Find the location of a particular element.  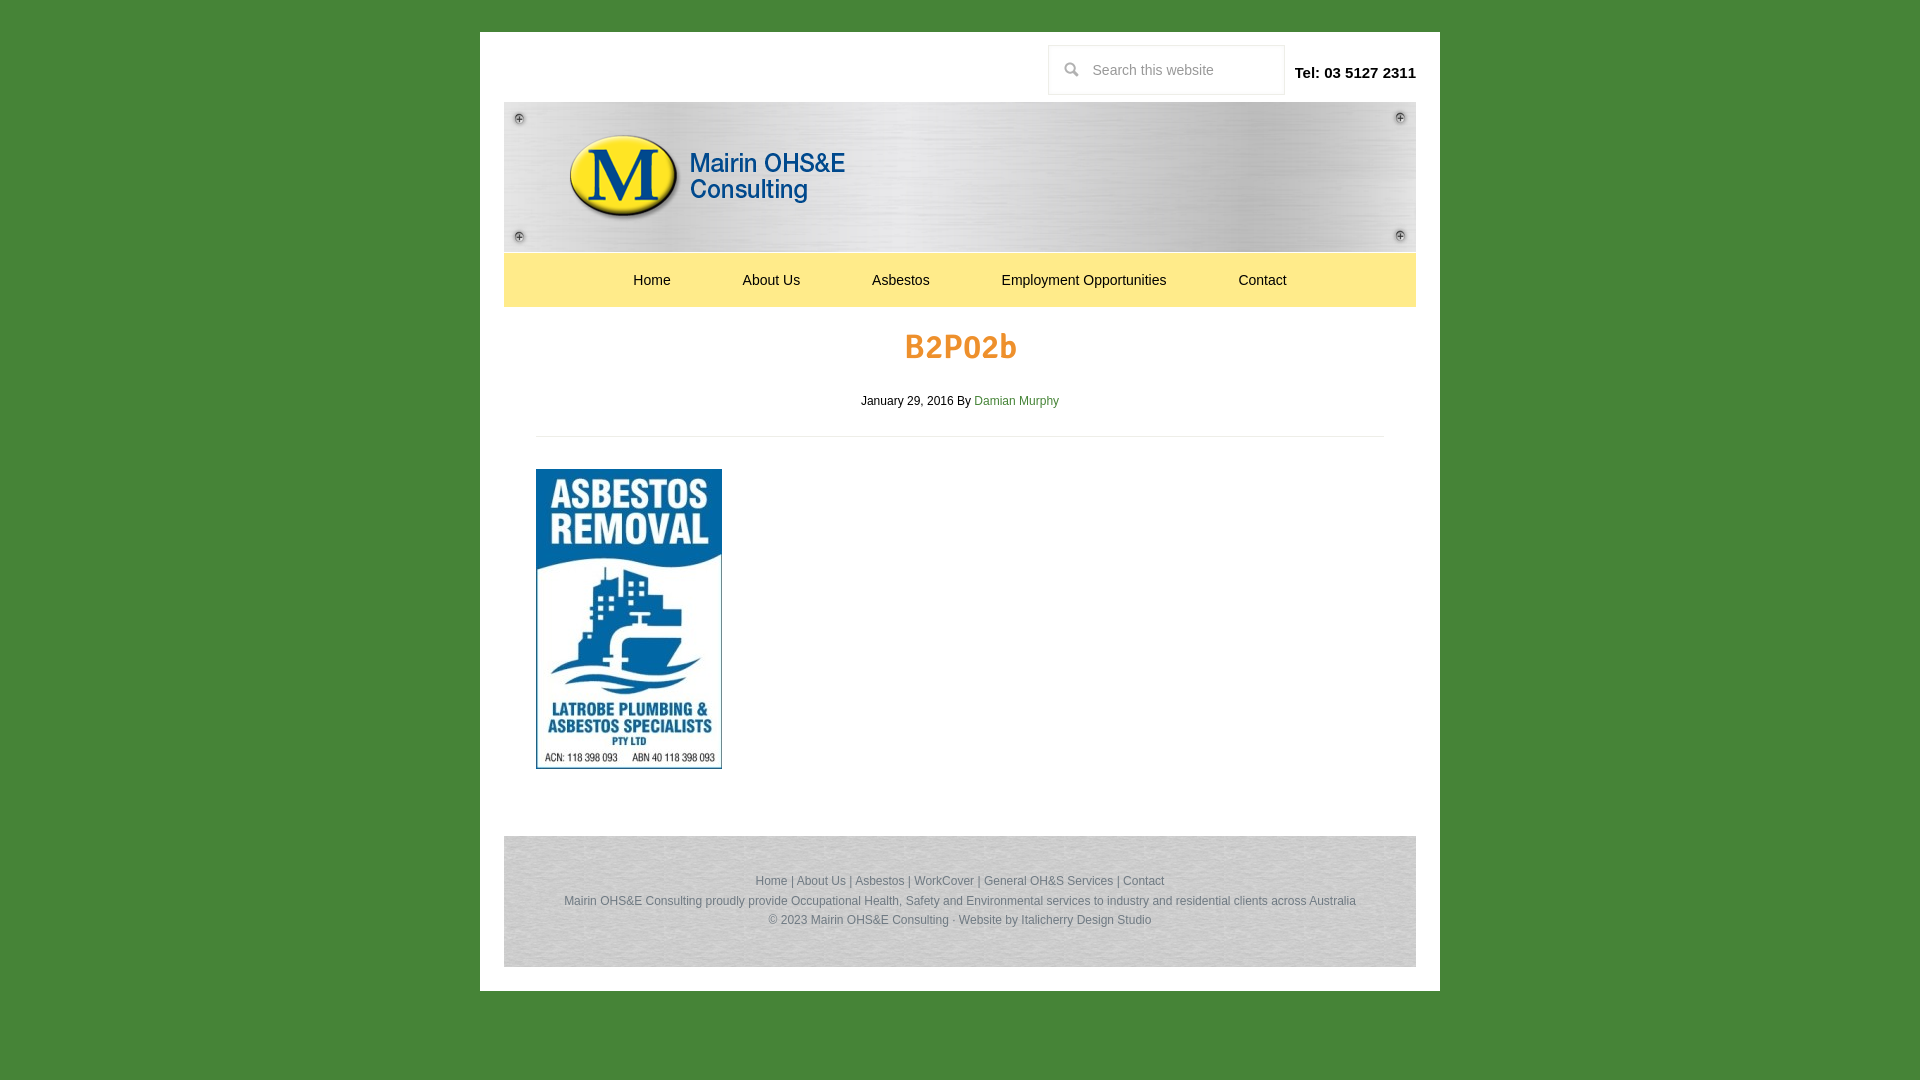

About Us is located at coordinates (822, 881).